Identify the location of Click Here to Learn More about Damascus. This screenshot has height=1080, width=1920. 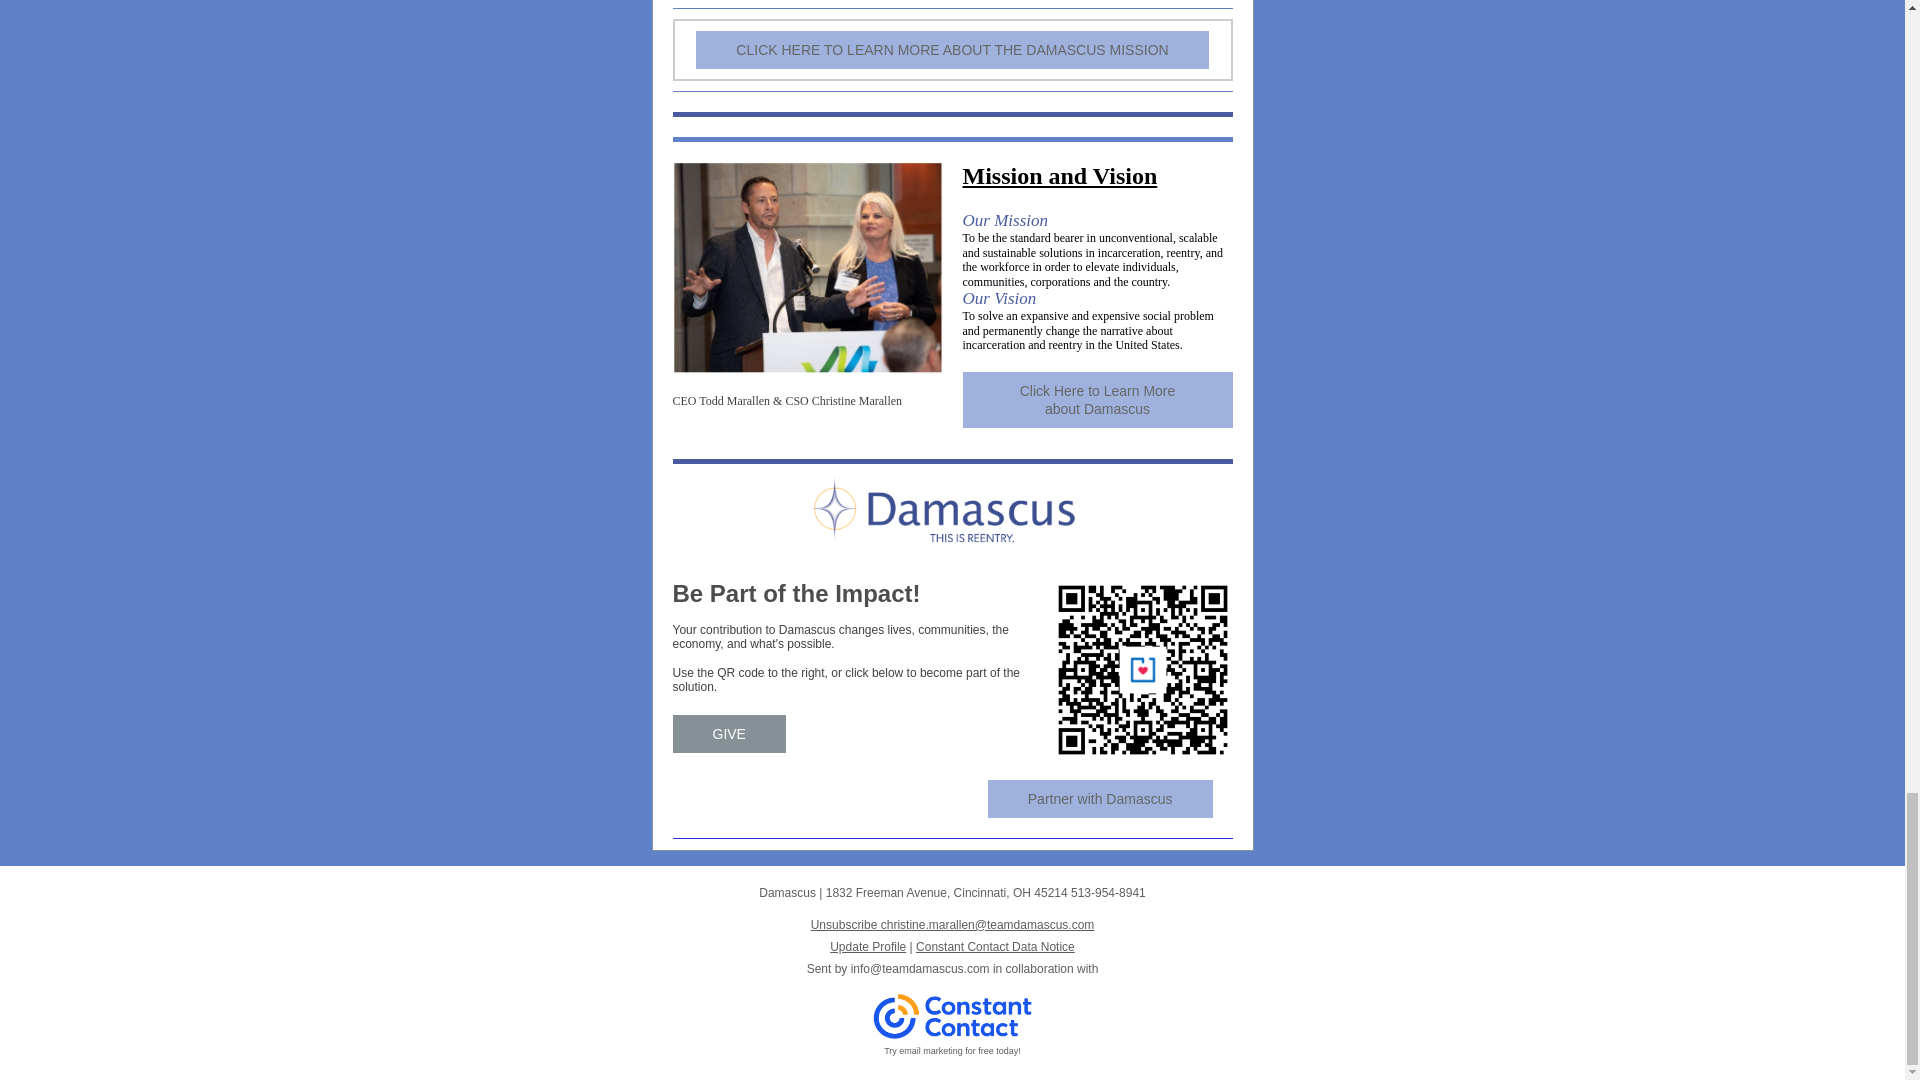
(1097, 400).